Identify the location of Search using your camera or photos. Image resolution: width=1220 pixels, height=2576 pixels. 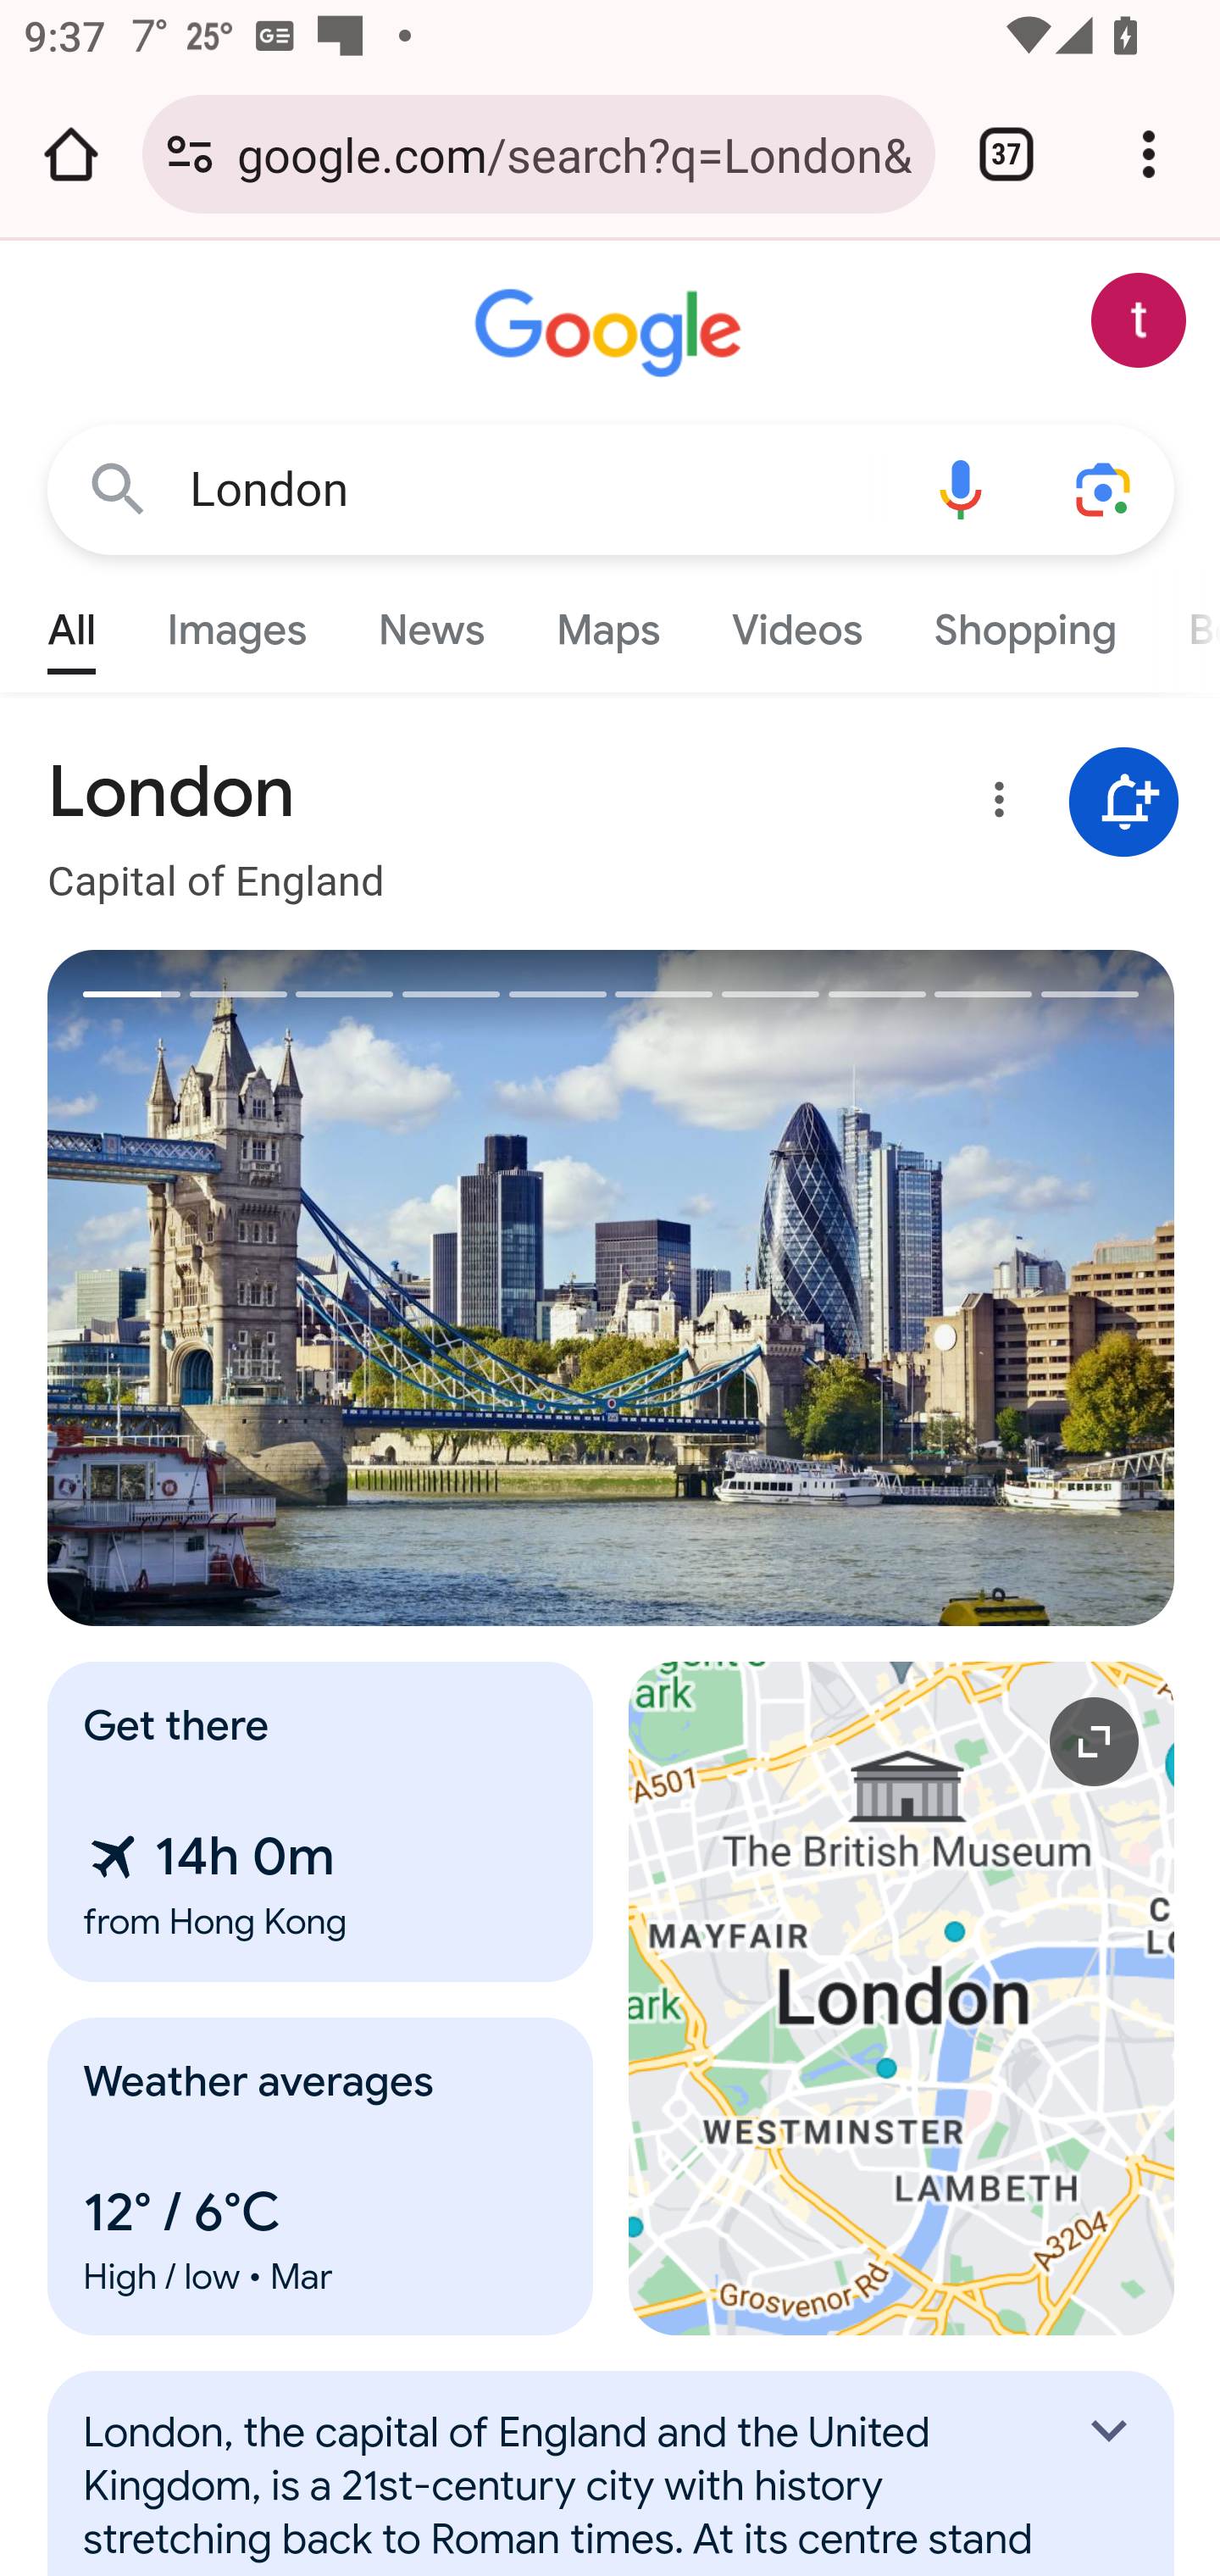
(1105, 488).